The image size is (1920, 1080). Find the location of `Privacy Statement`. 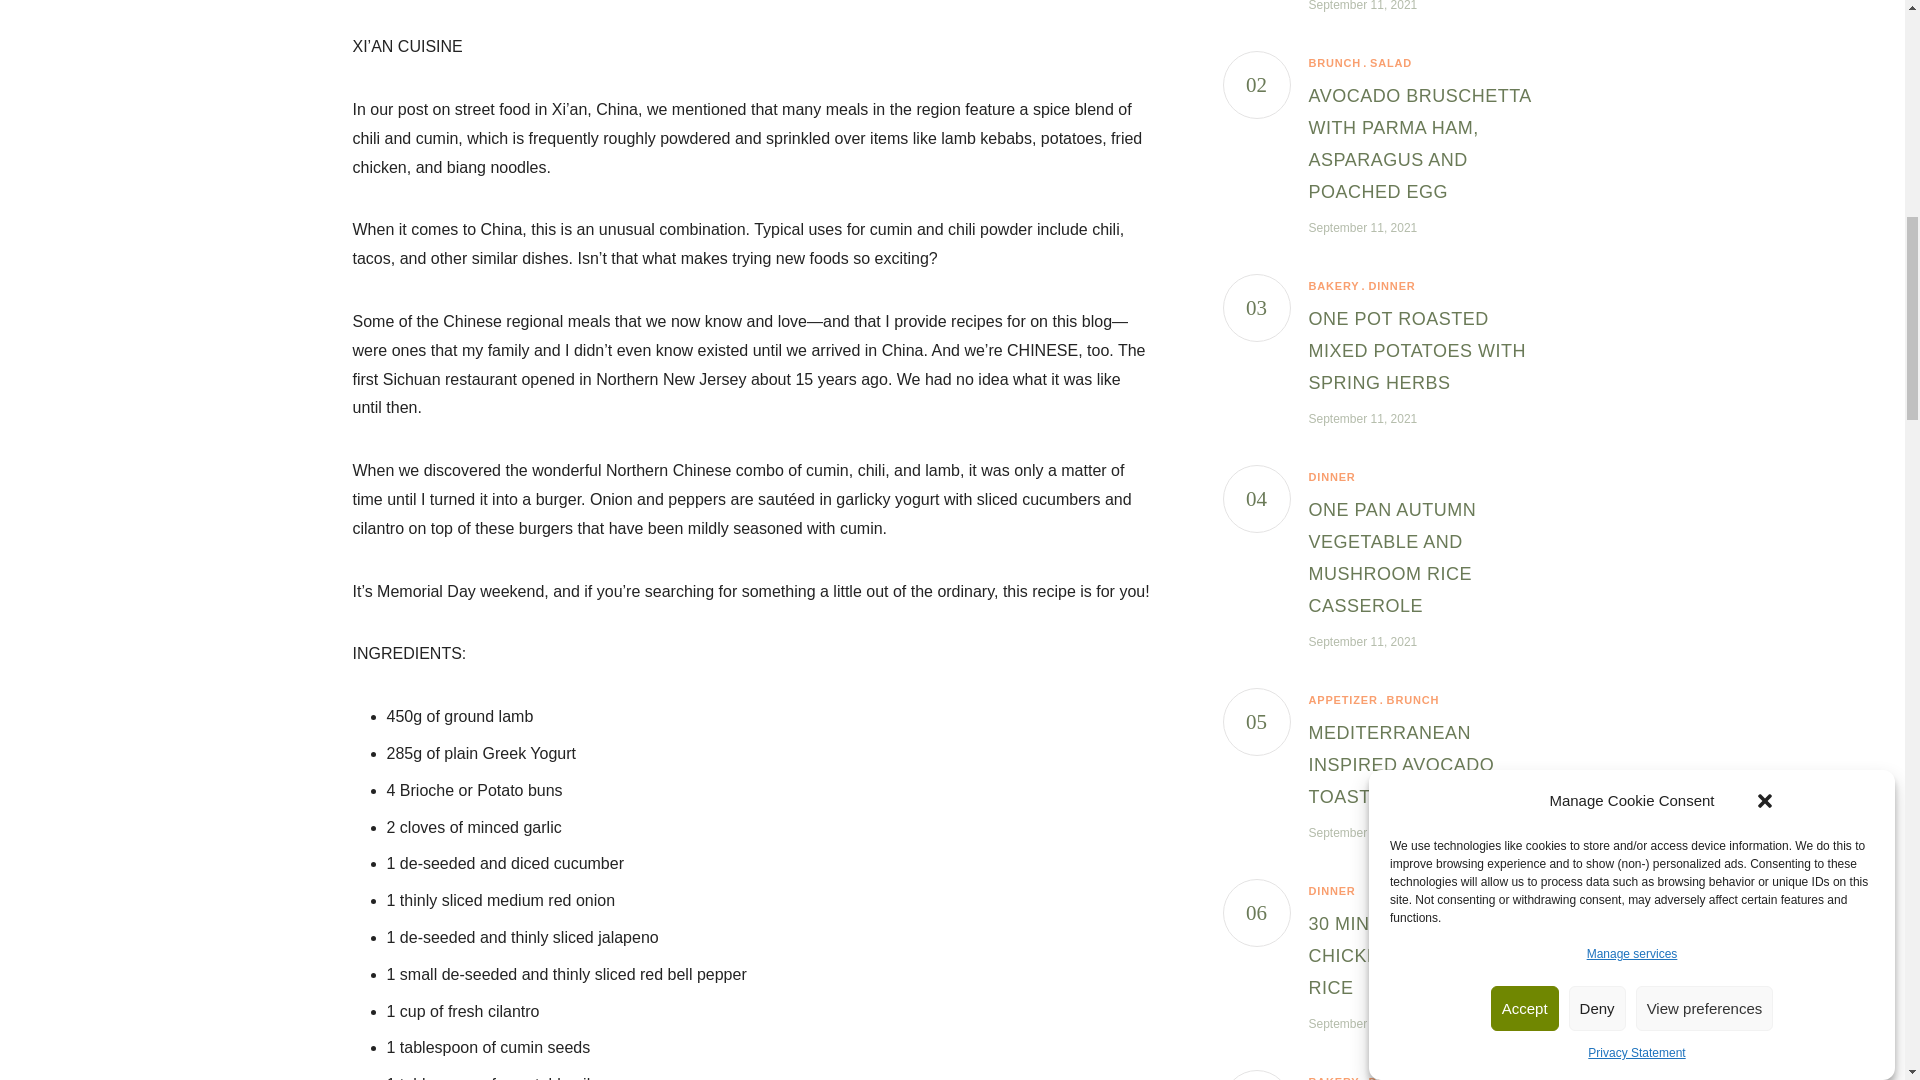

Privacy Statement is located at coordinates (1636, 99).